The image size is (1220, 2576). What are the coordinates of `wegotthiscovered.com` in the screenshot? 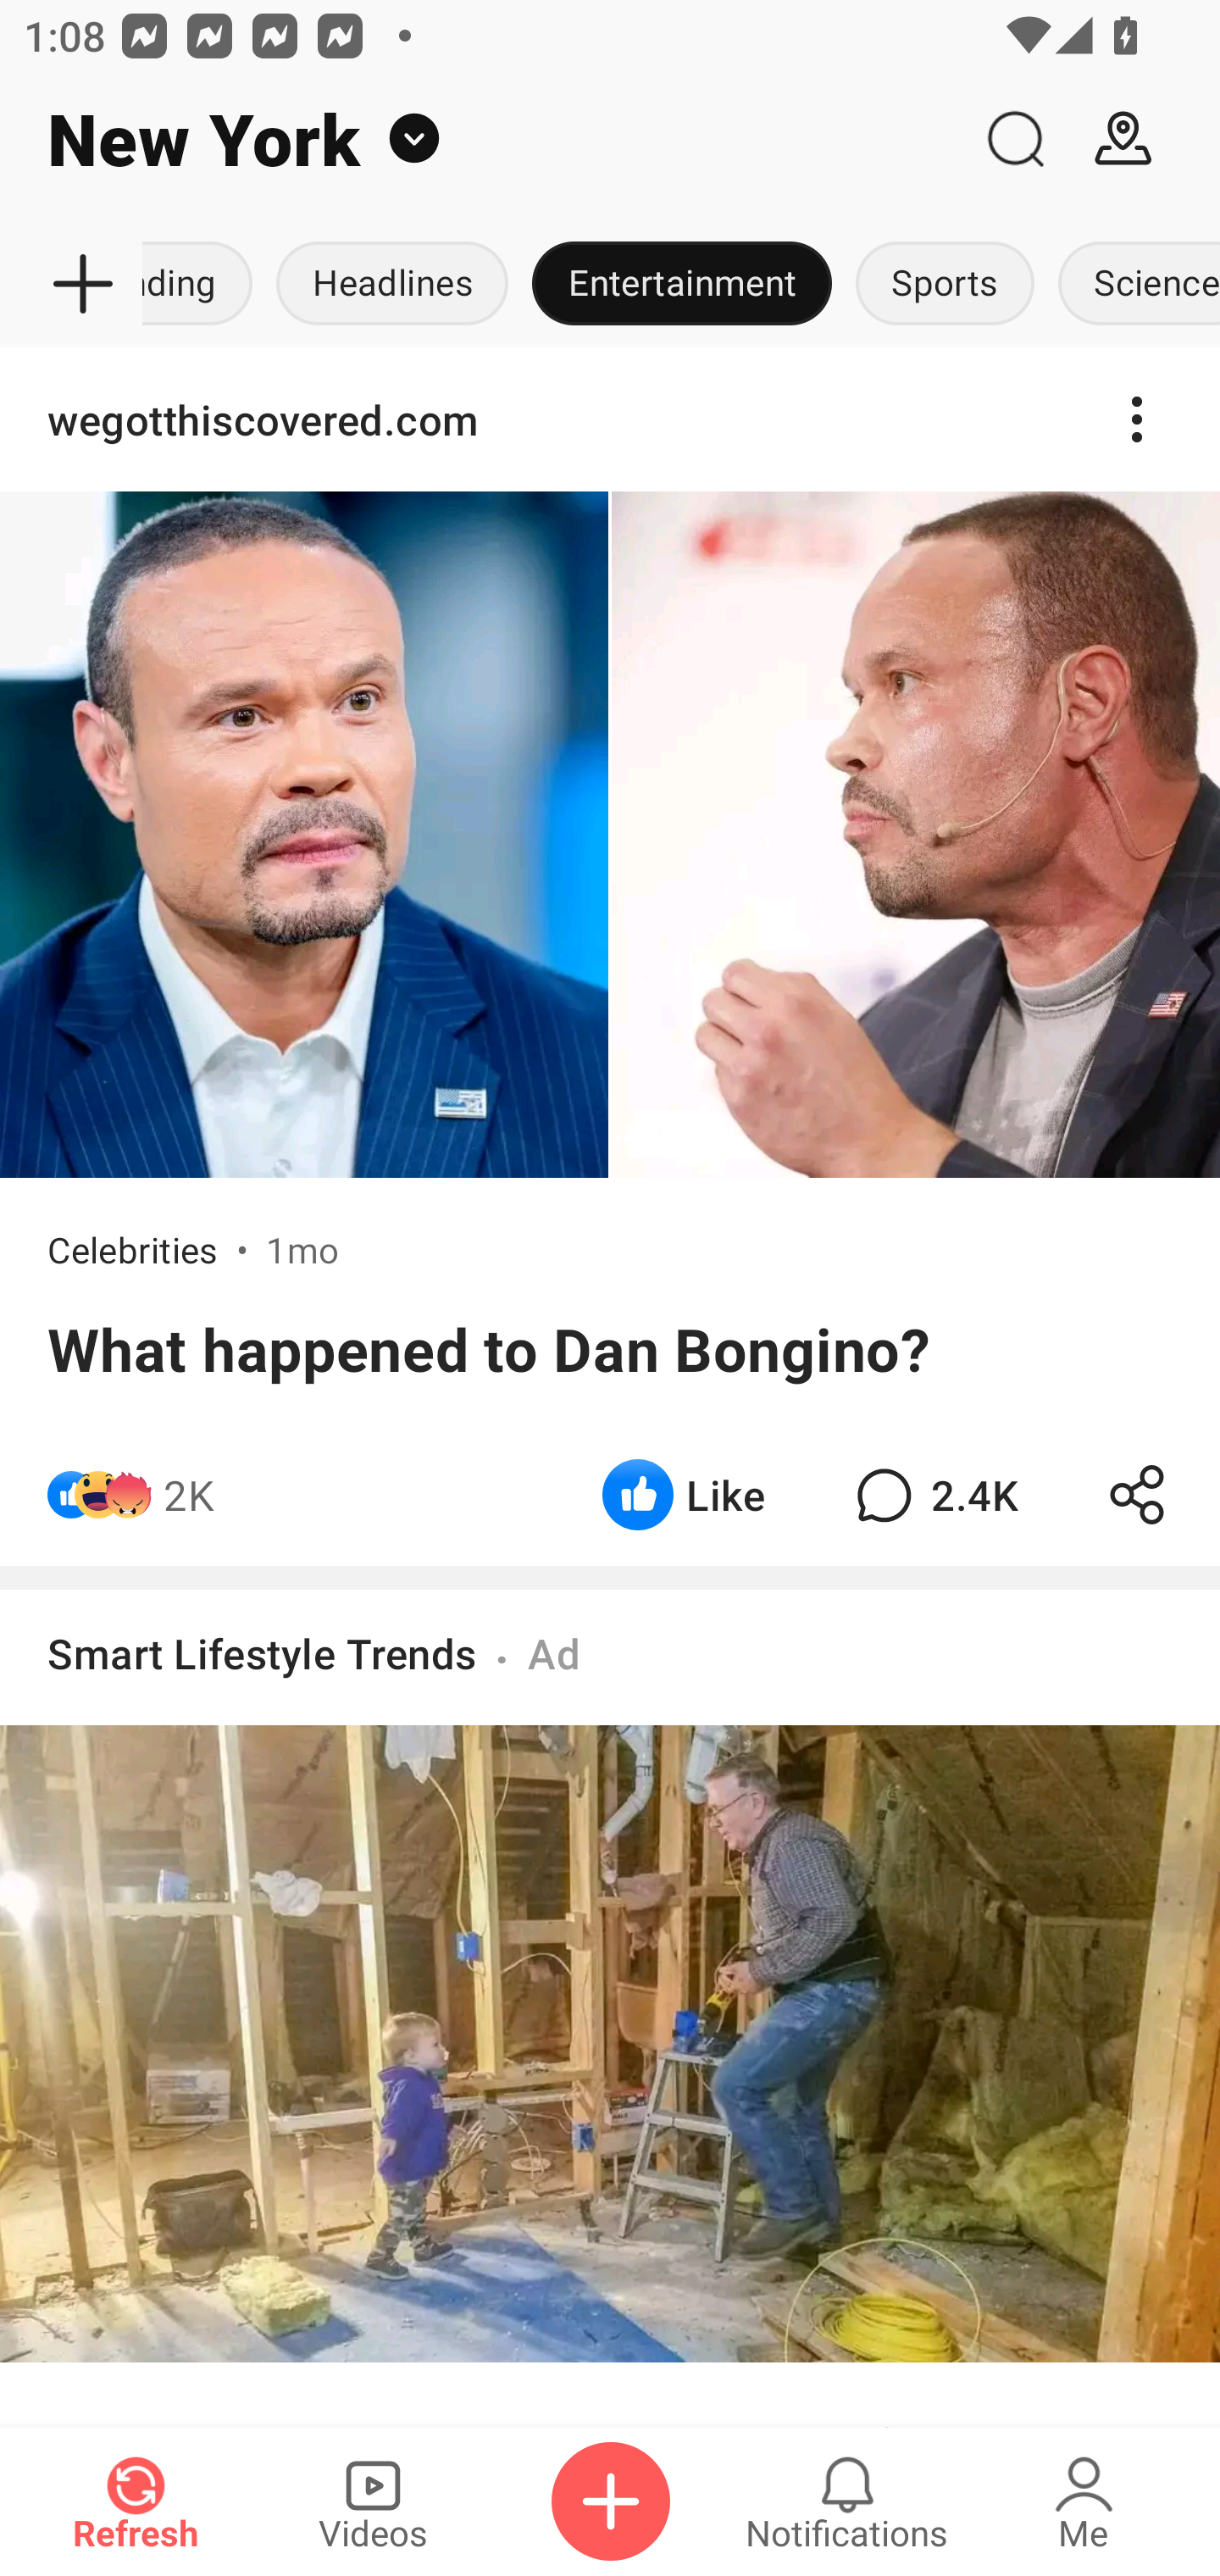 It's located at (610, 419).